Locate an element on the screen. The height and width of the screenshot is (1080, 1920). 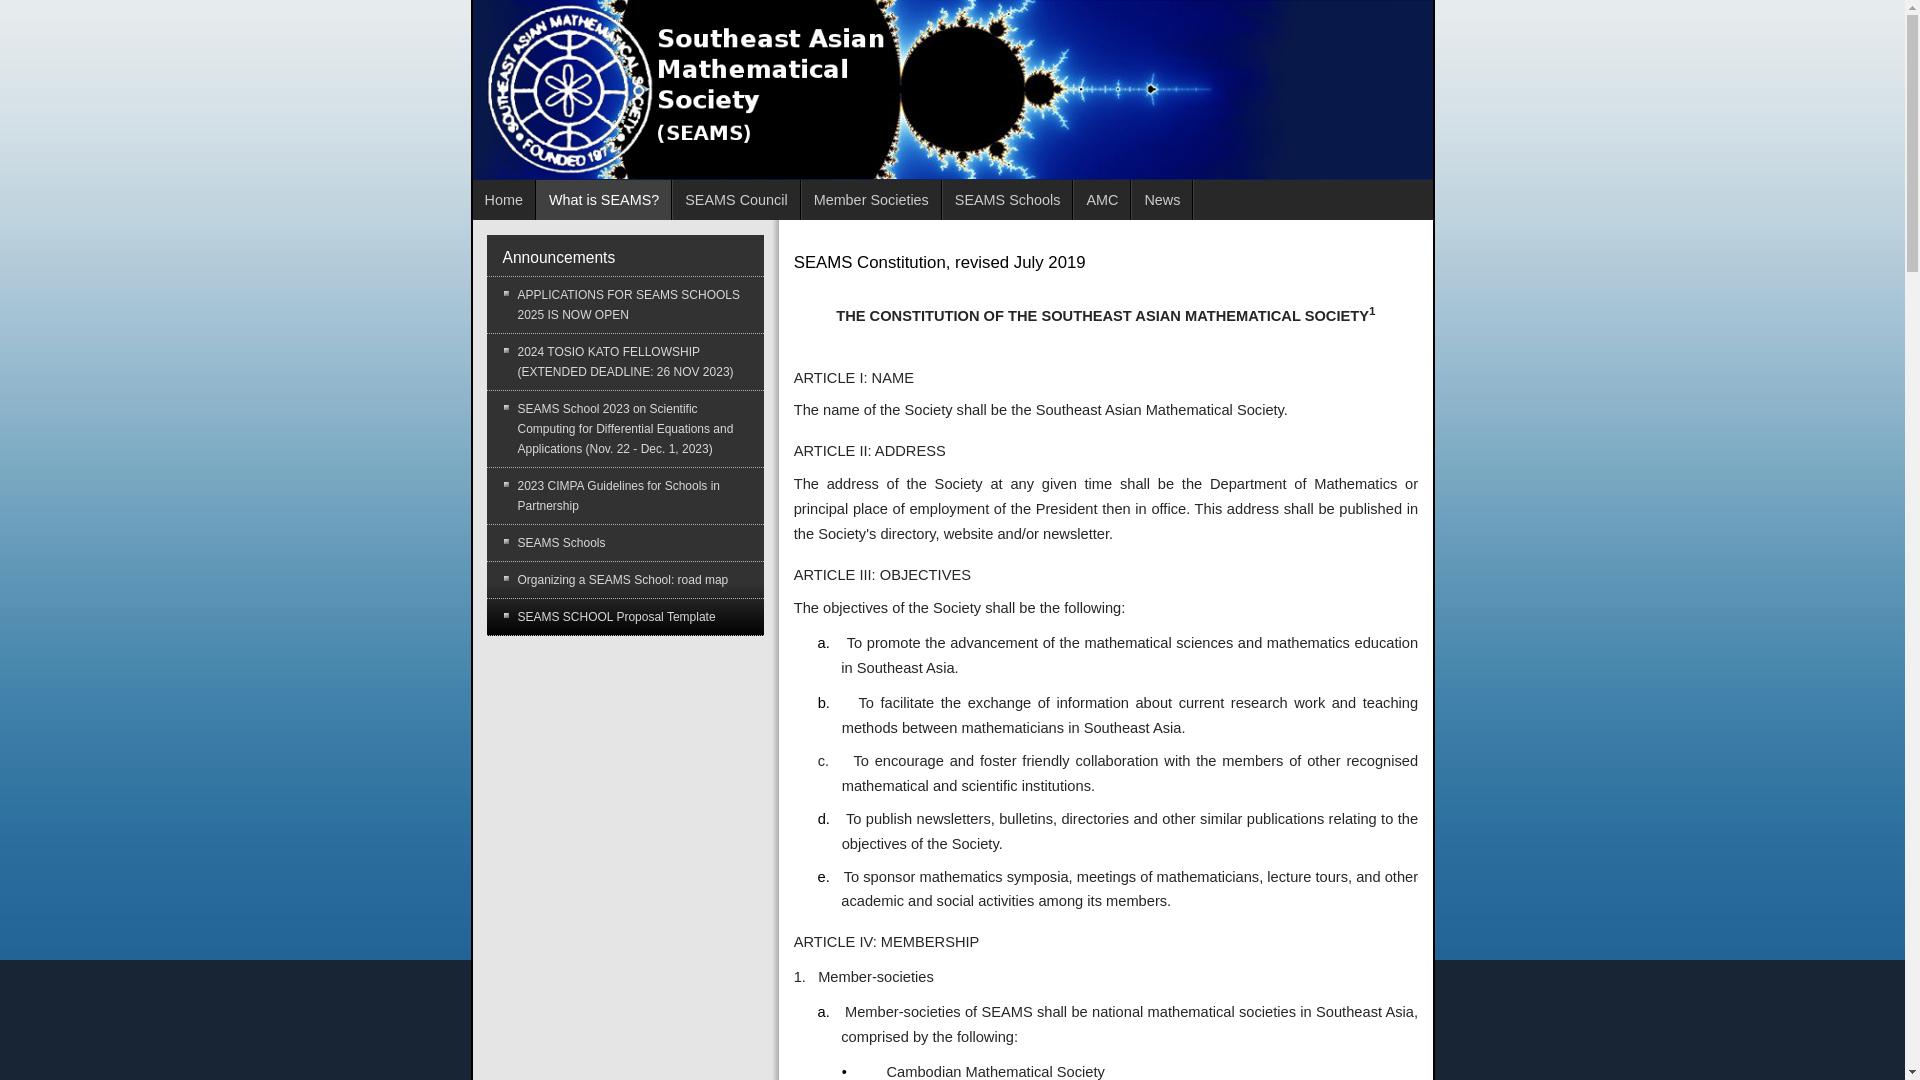
News is located at coordinates (1162, 200).